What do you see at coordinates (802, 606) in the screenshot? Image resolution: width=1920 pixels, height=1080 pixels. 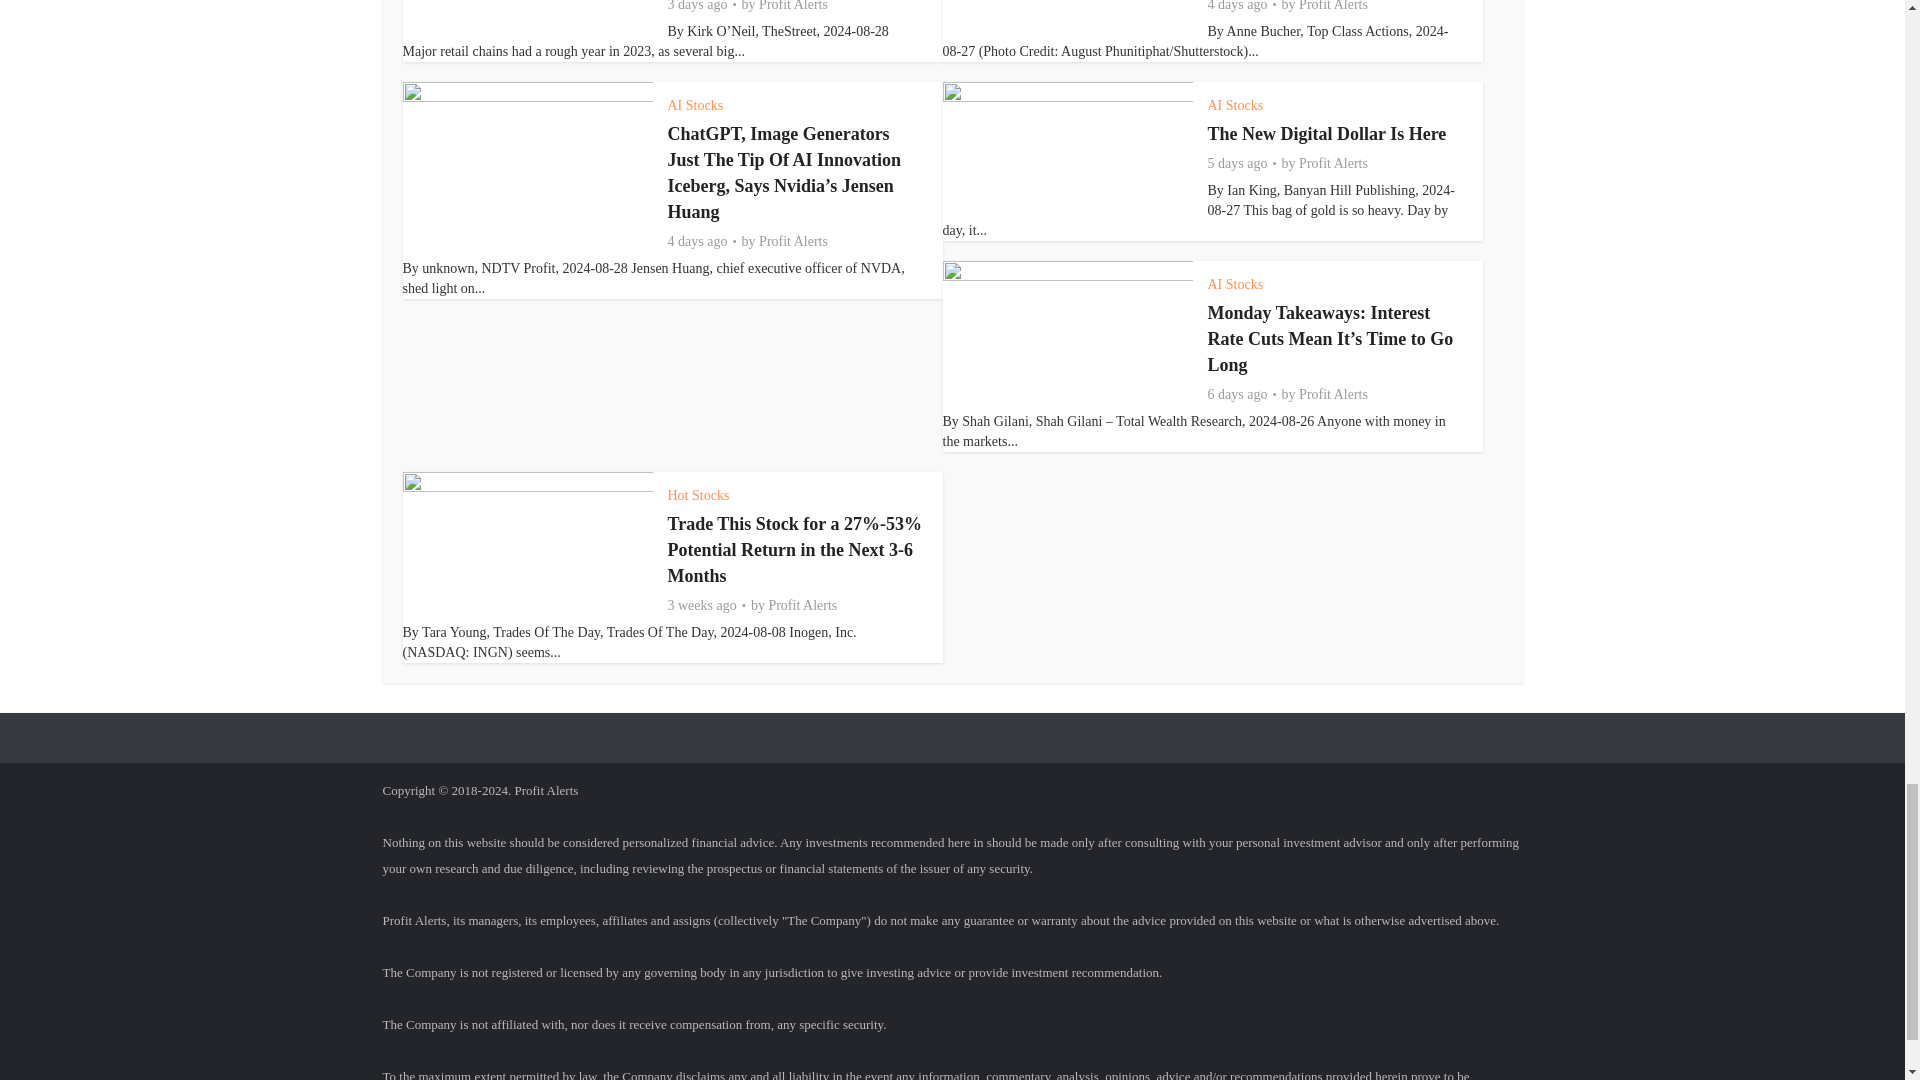 I see `Profit Alerts` at bounding box center [802, 606].